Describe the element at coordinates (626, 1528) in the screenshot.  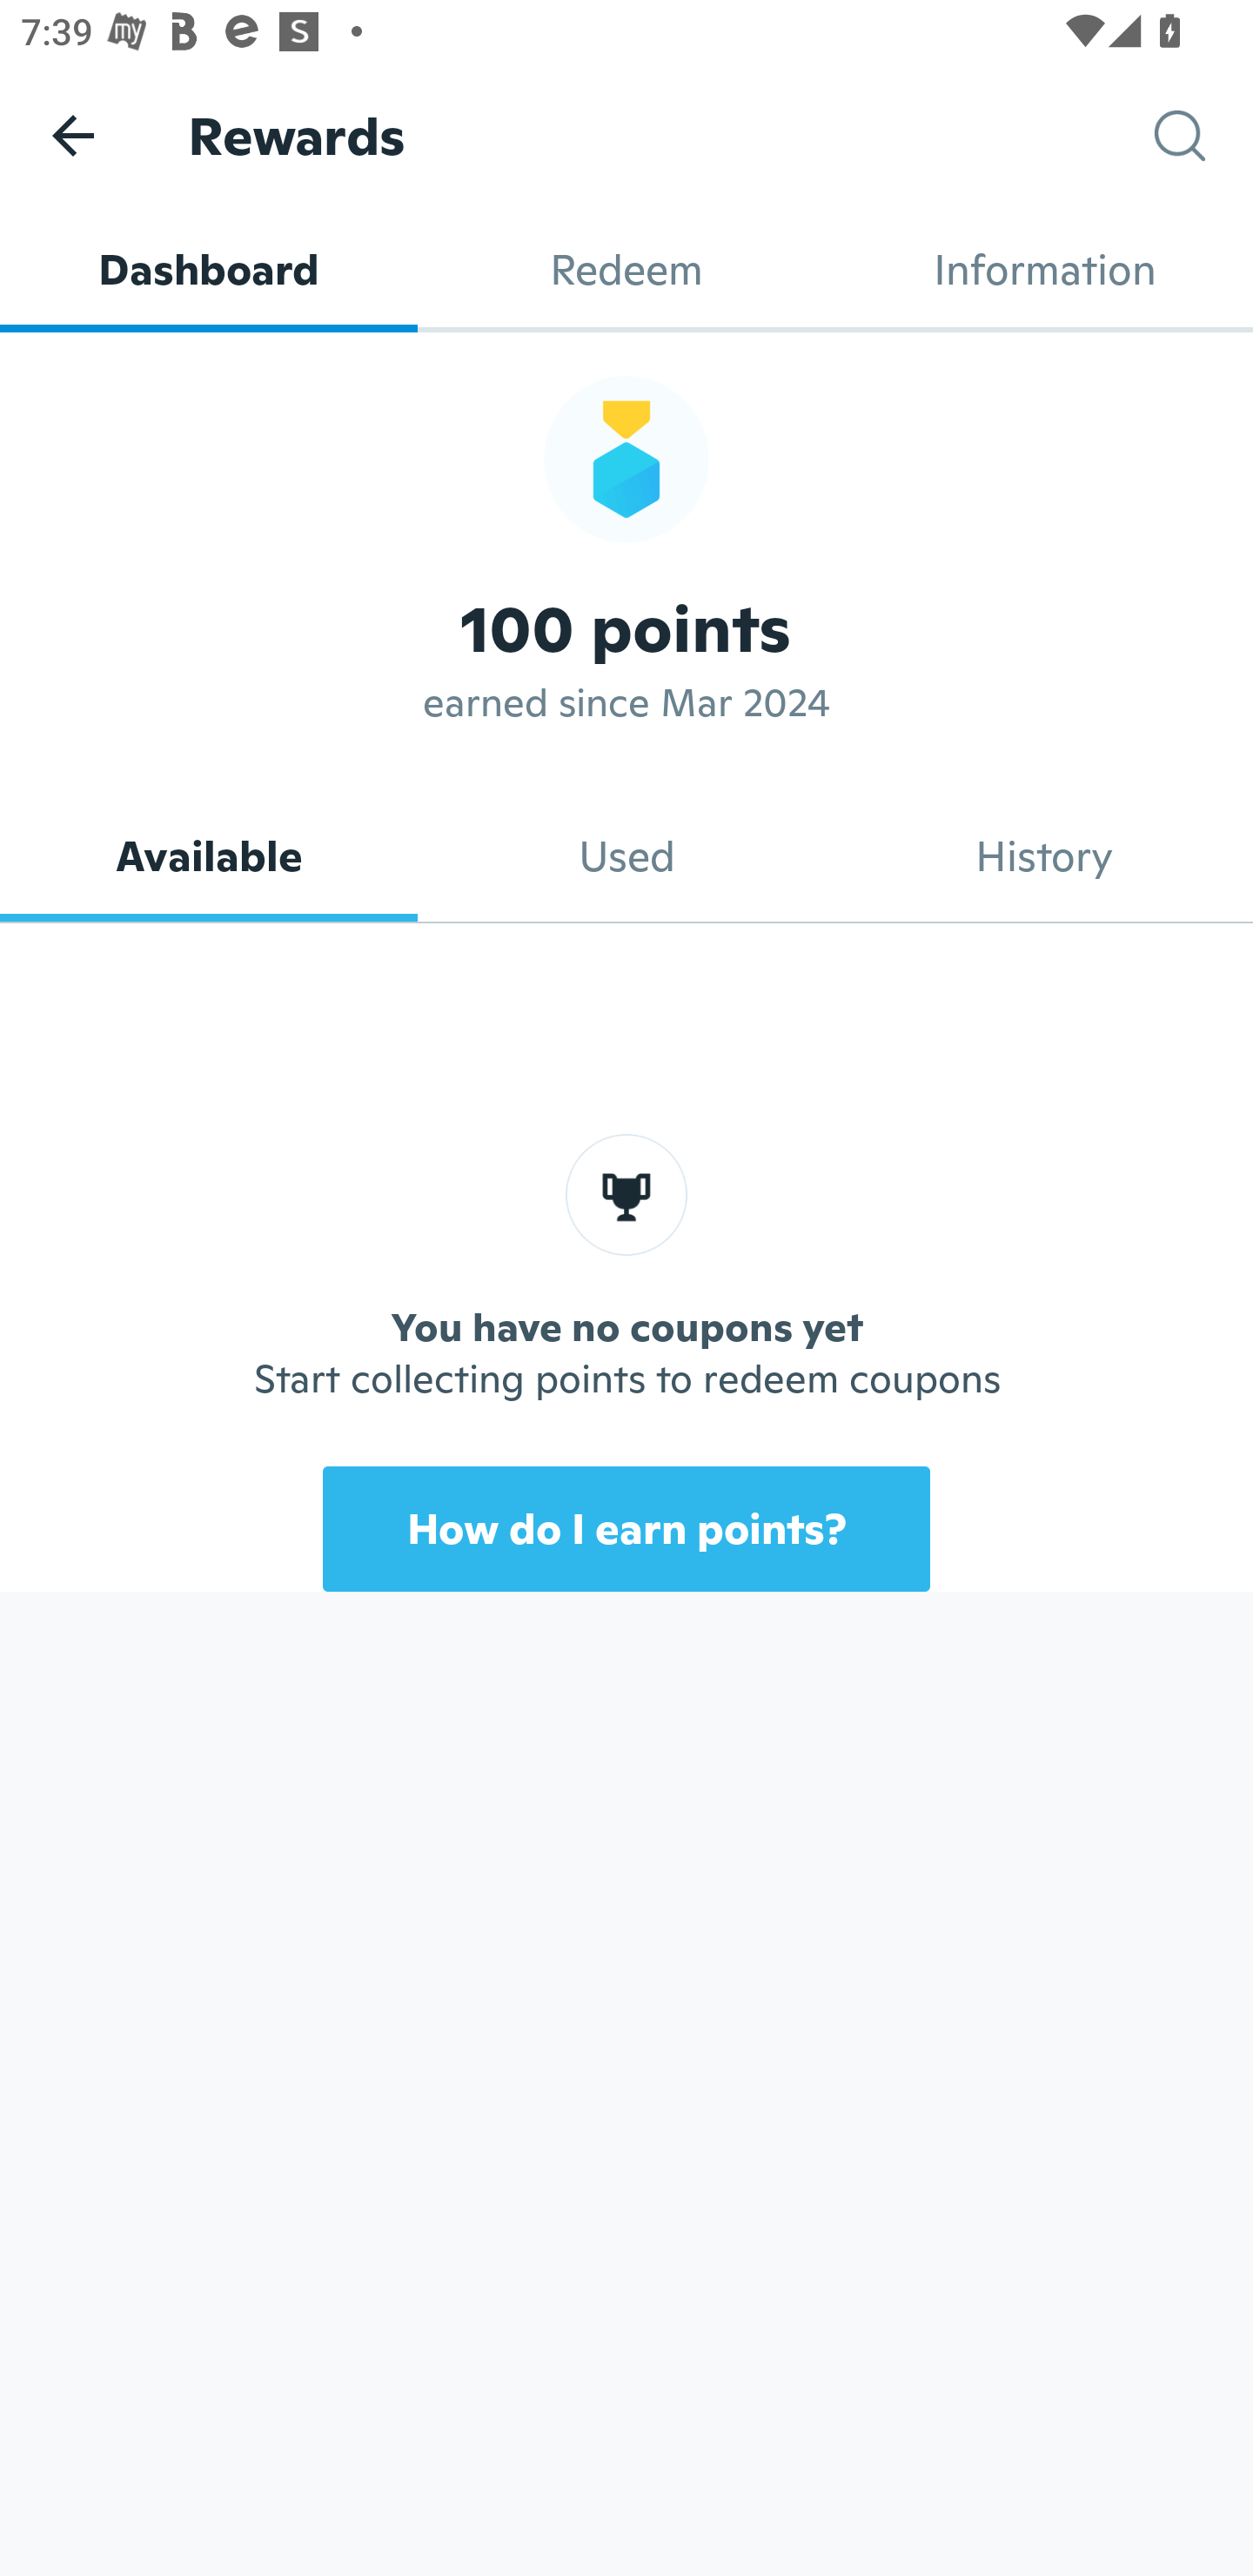
I see `How do I earn points?` at that location.